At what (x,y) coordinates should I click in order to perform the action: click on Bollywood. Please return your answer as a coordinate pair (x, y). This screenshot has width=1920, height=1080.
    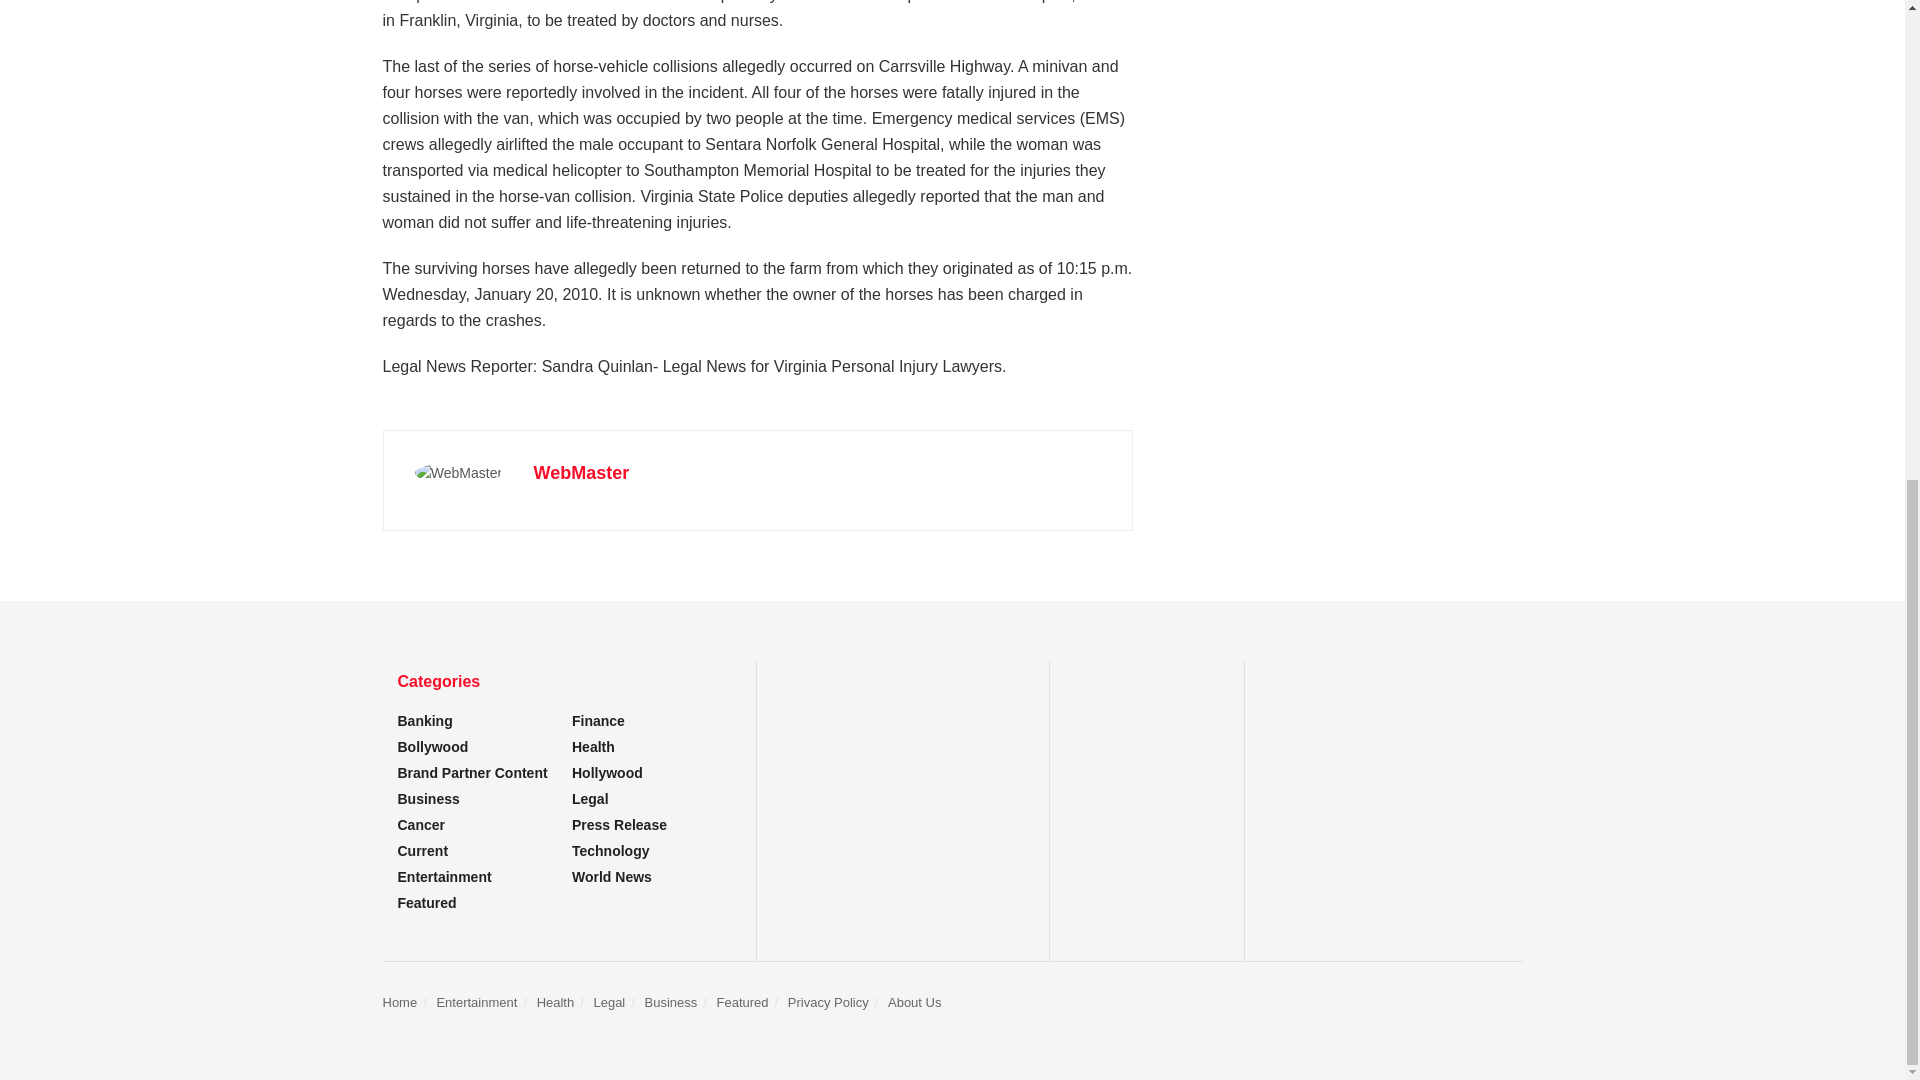
    Looking at the image, I should click on (432, 746).